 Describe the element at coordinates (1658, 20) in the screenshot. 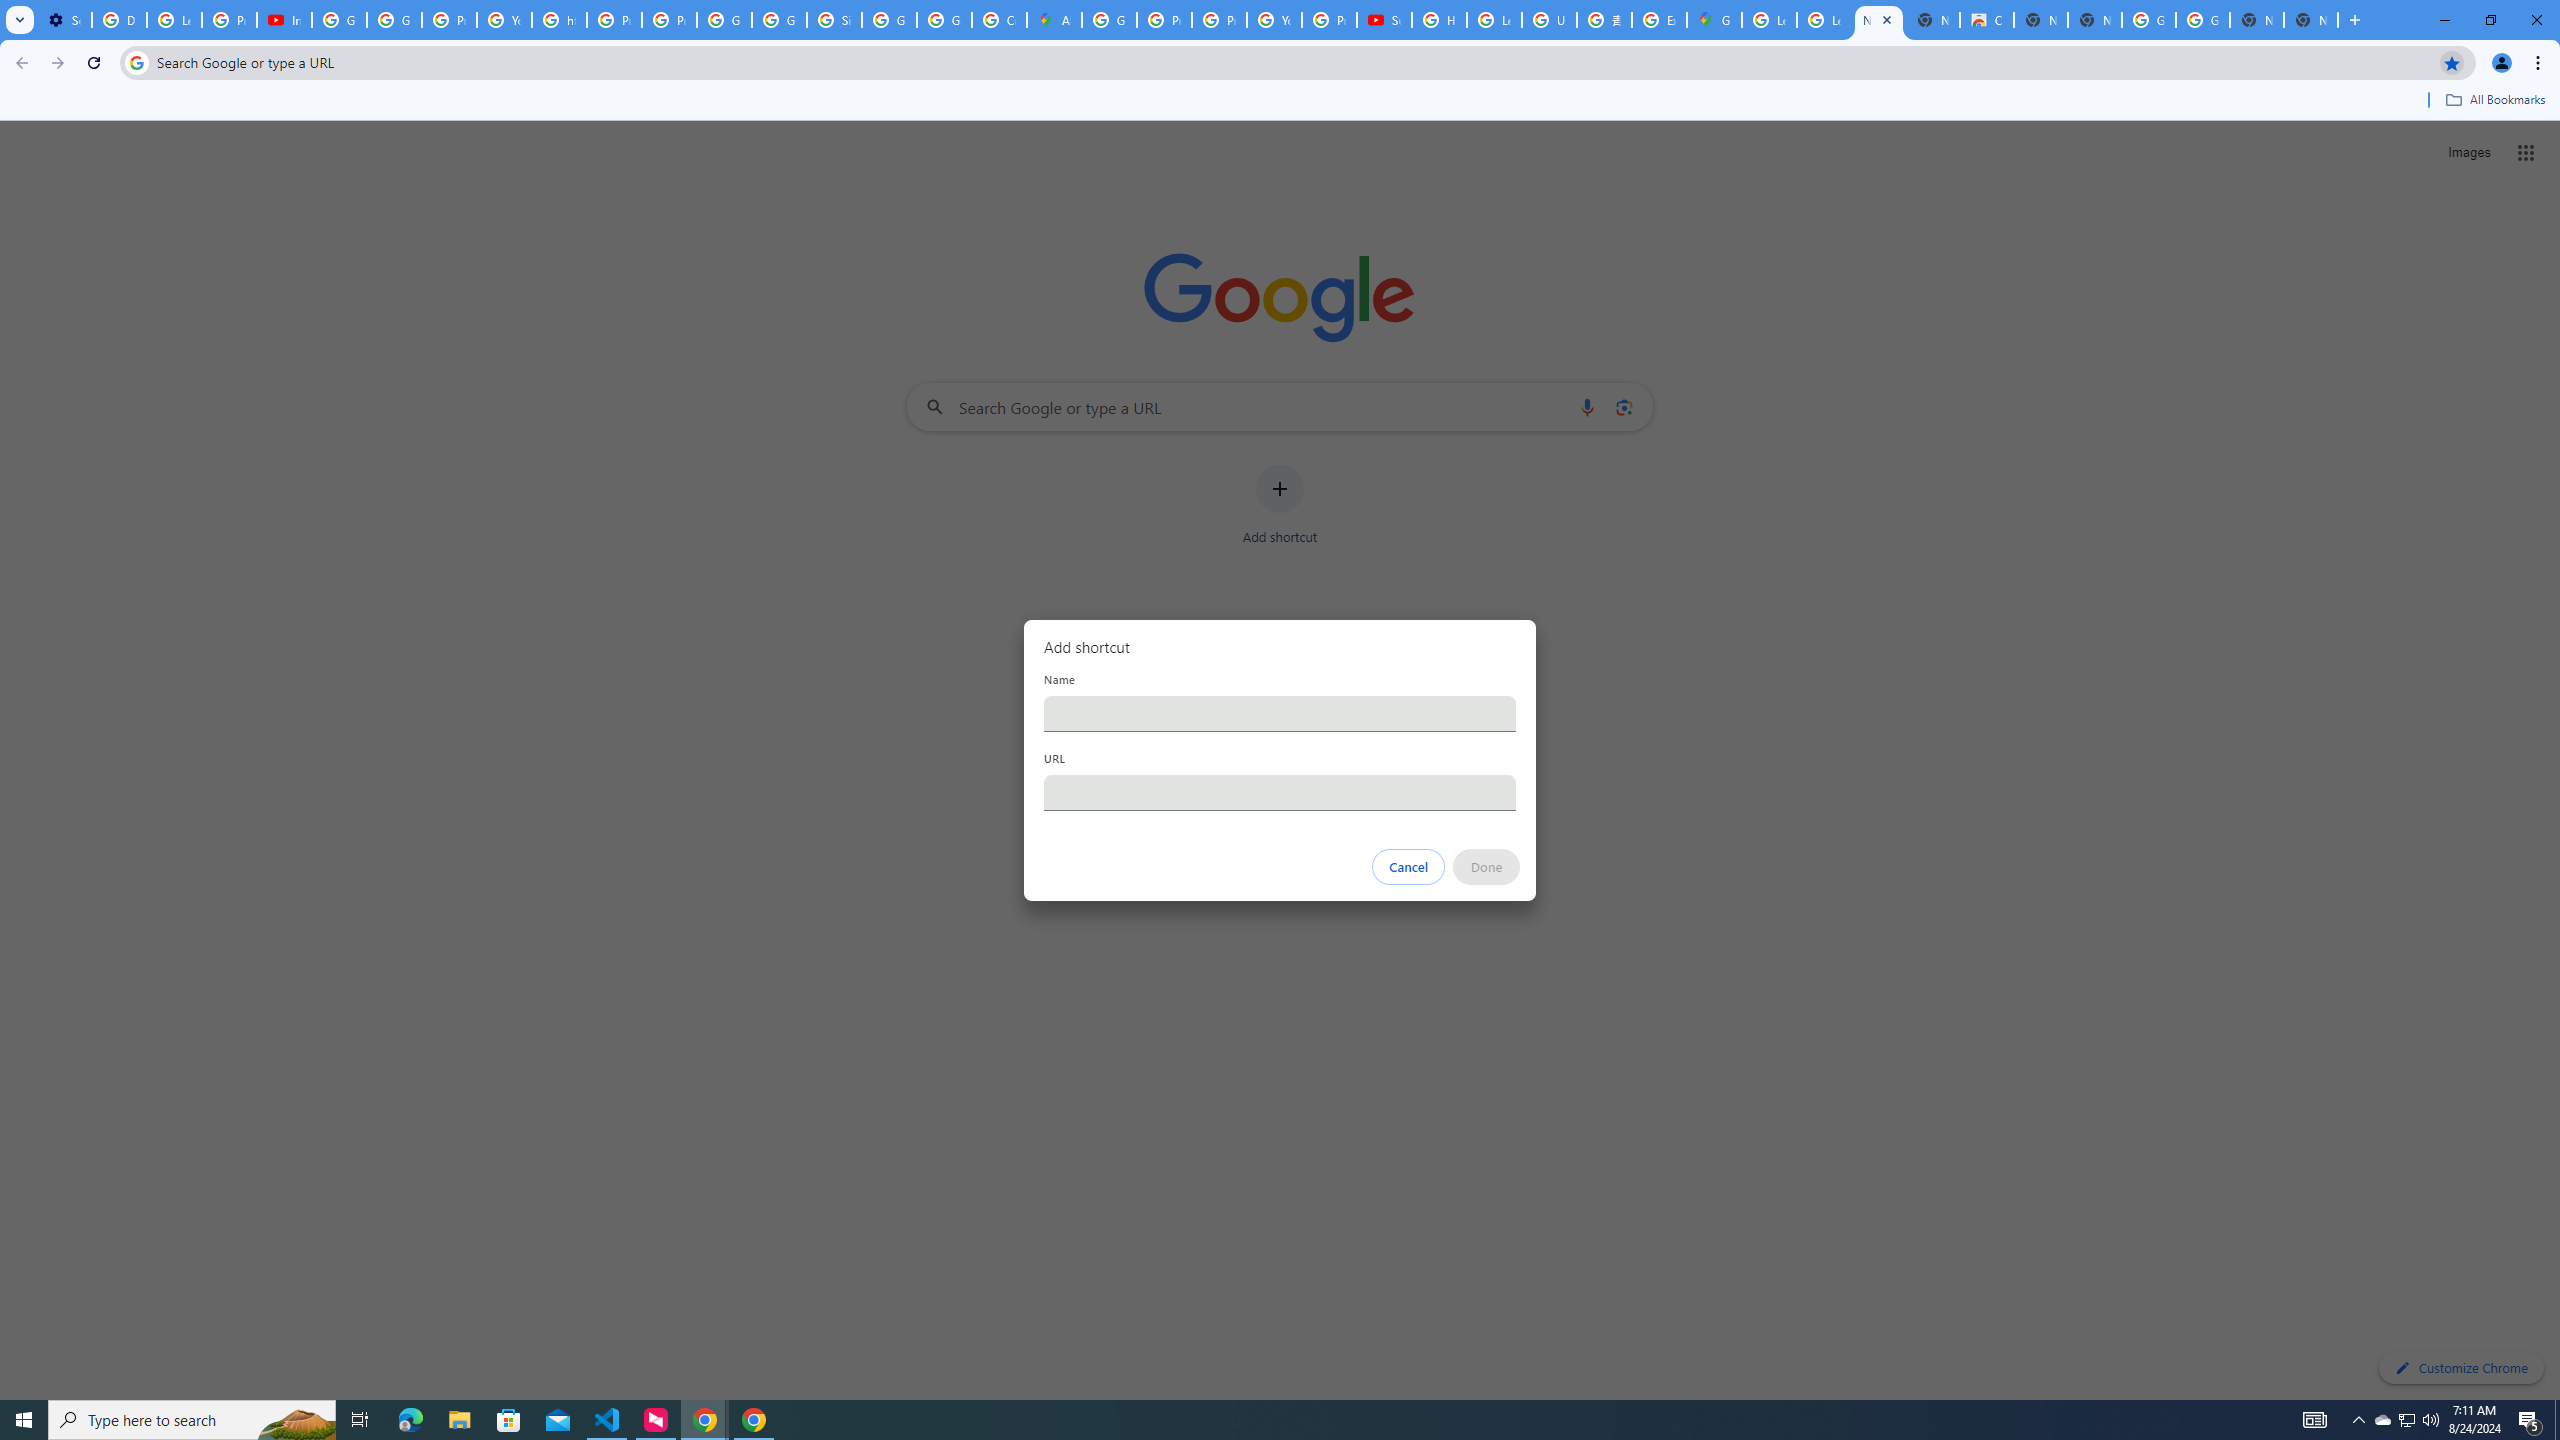

I see `Explore new street-level details - Google Maps Help` at that location.